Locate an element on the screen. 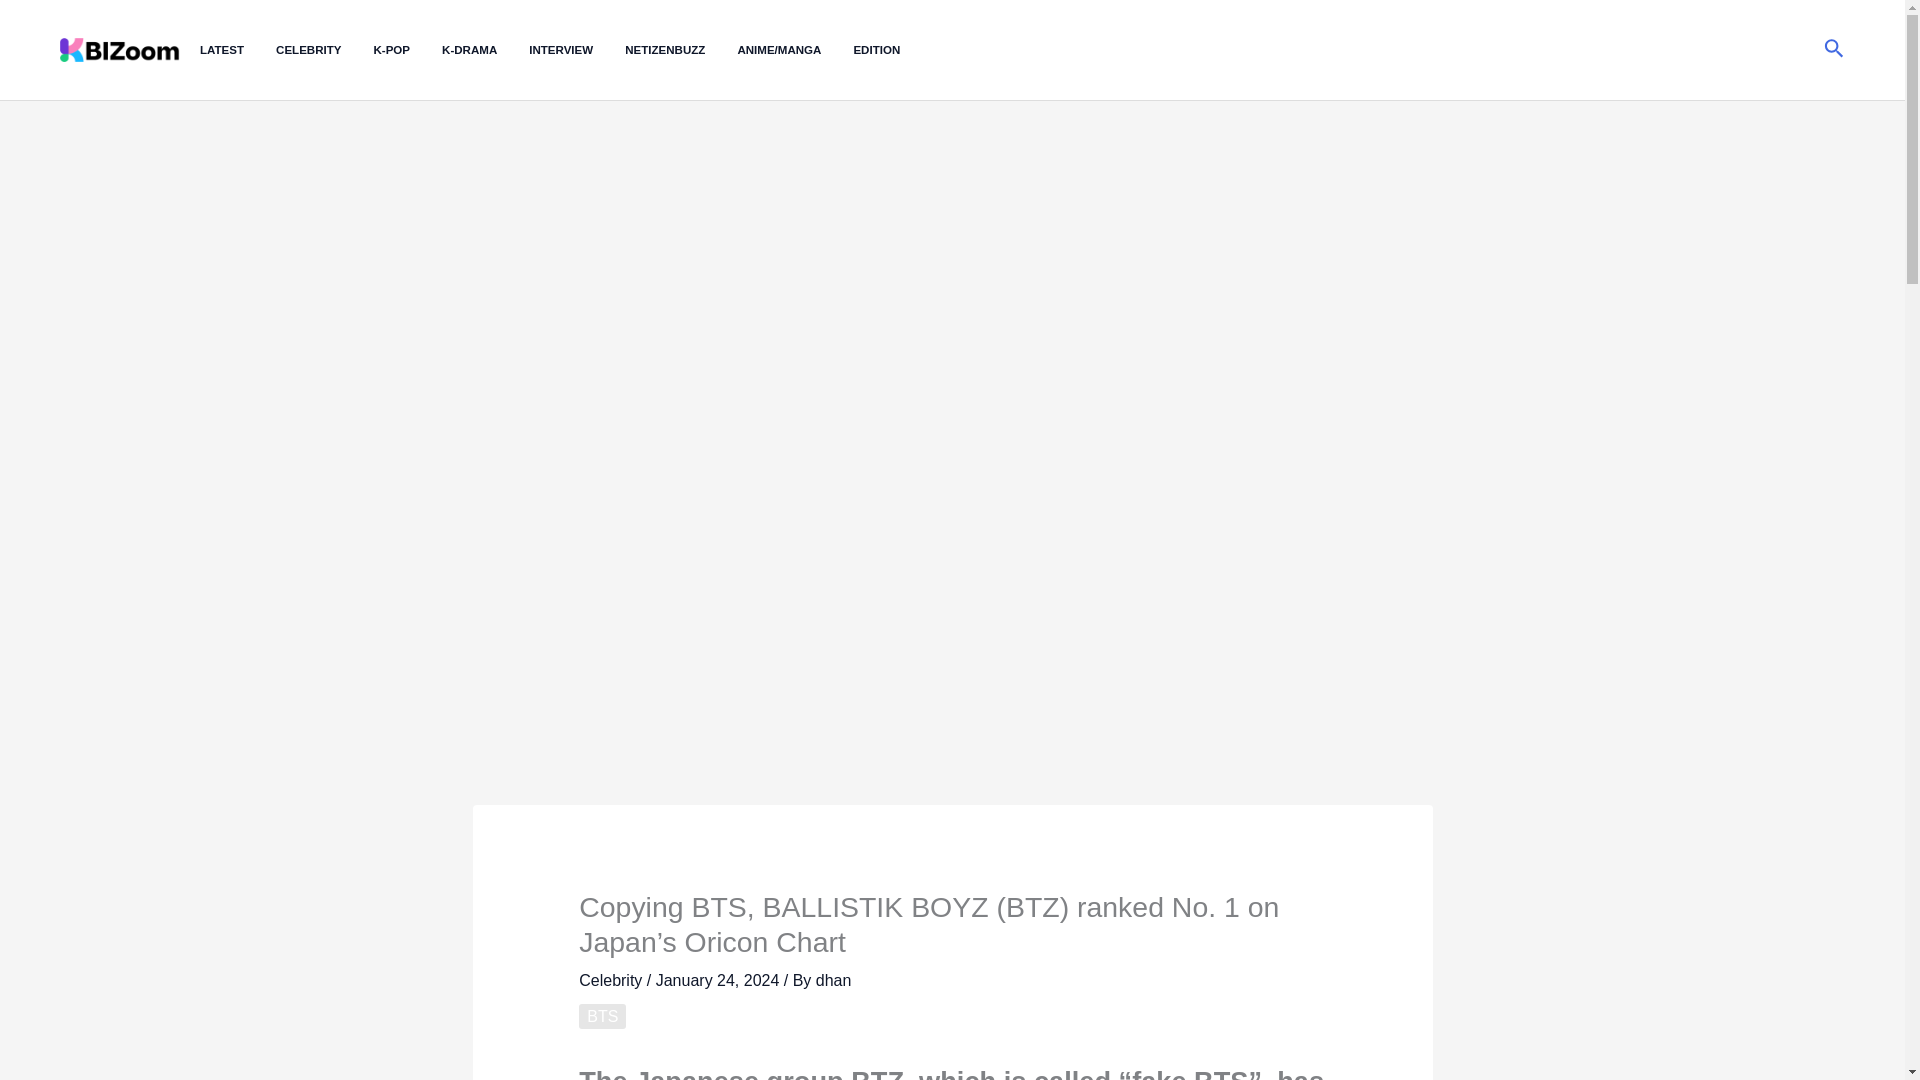 The height and width of the screenshot is (1080, 1920). INTERVIEW is located at coordinates (577, 50).